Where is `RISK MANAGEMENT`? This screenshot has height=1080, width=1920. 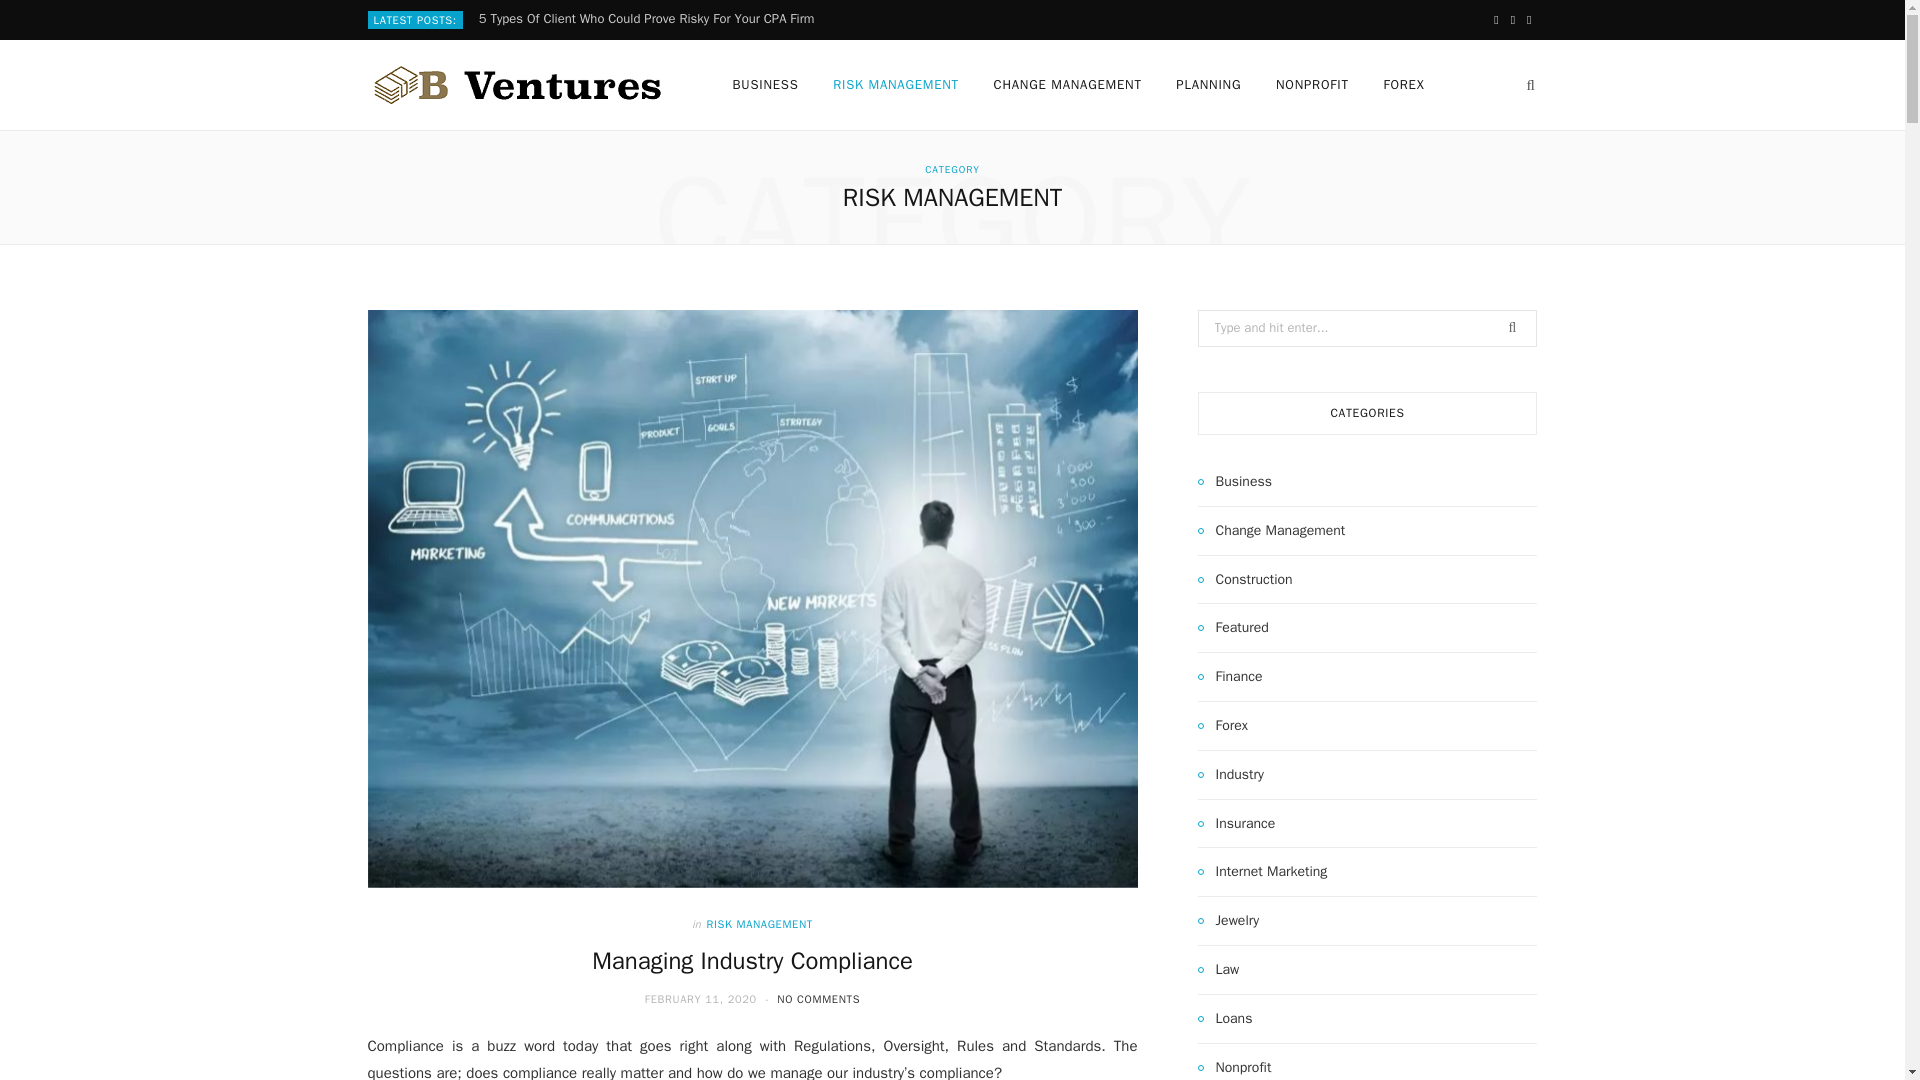 RISK MANAGEMENT is located at coordinates (759, 924).